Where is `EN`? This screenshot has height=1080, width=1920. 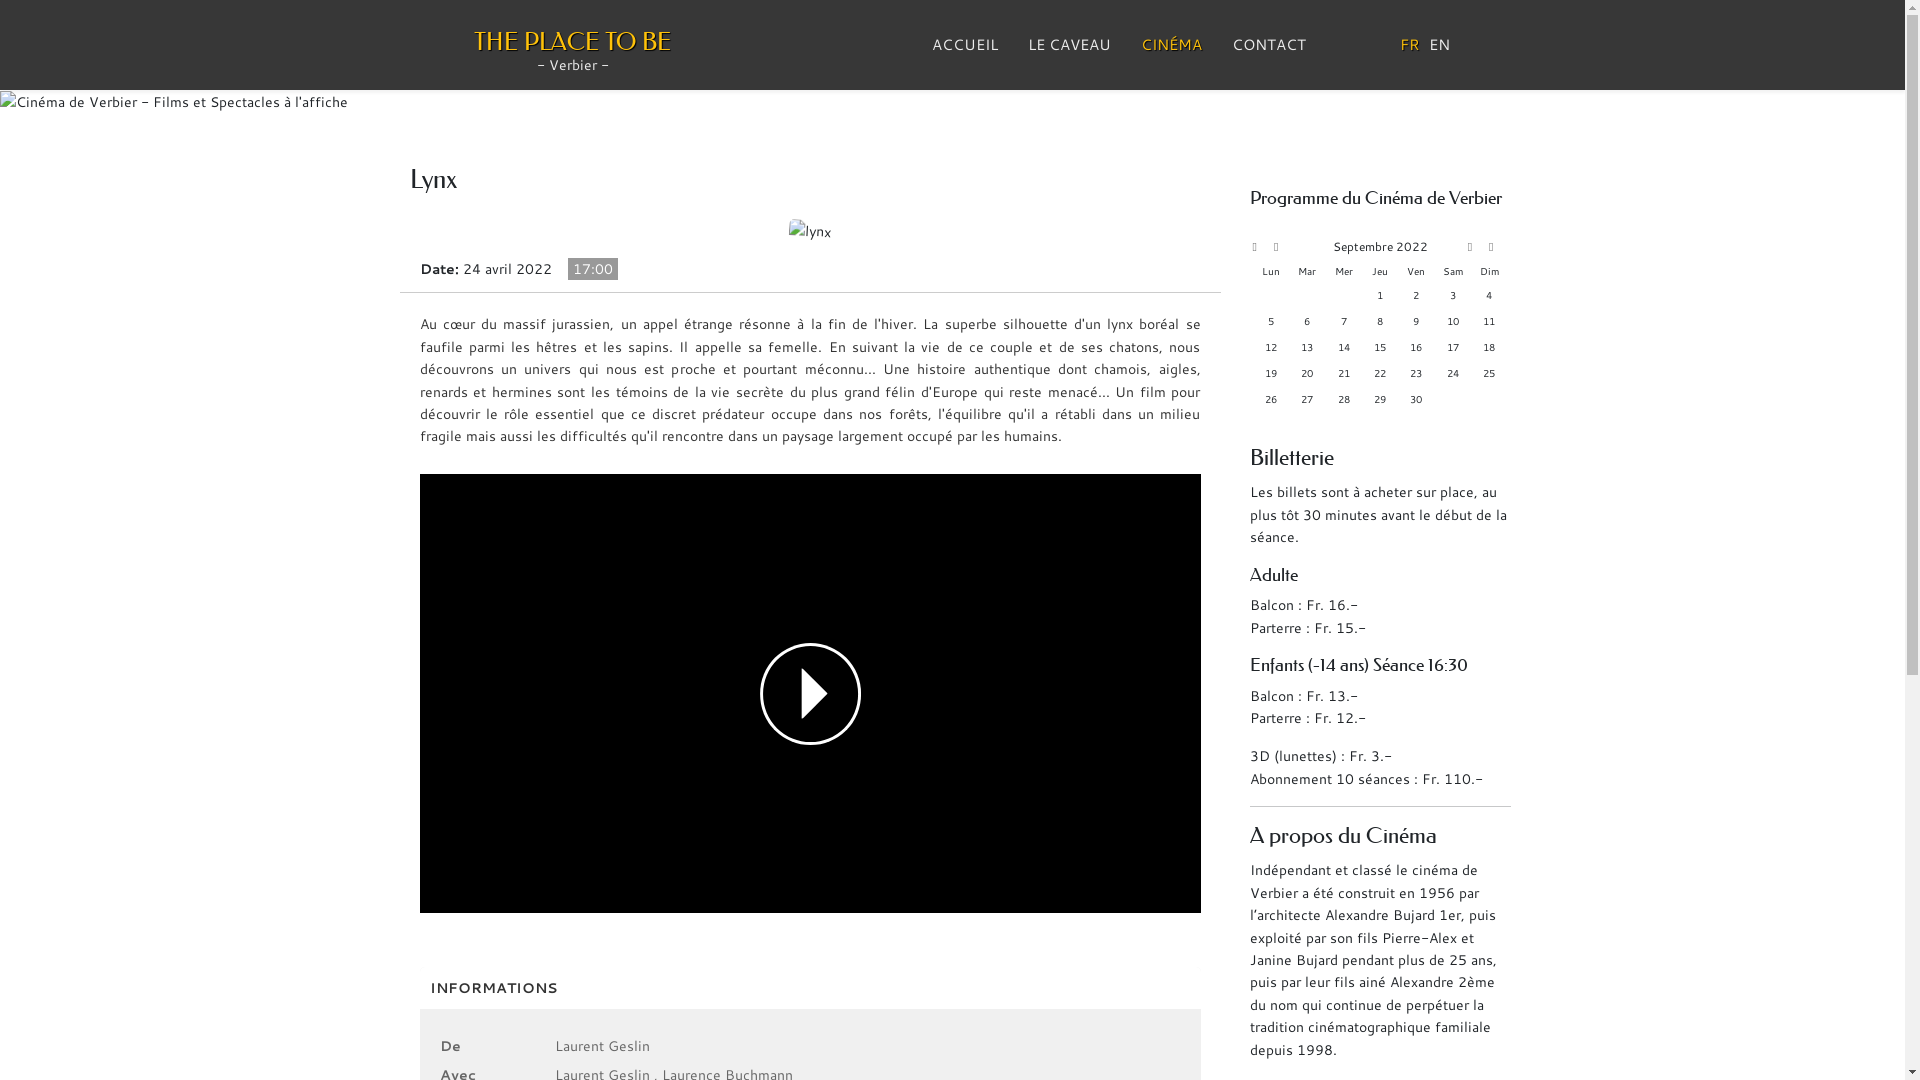 EN is located at coordinates (1440, 45).